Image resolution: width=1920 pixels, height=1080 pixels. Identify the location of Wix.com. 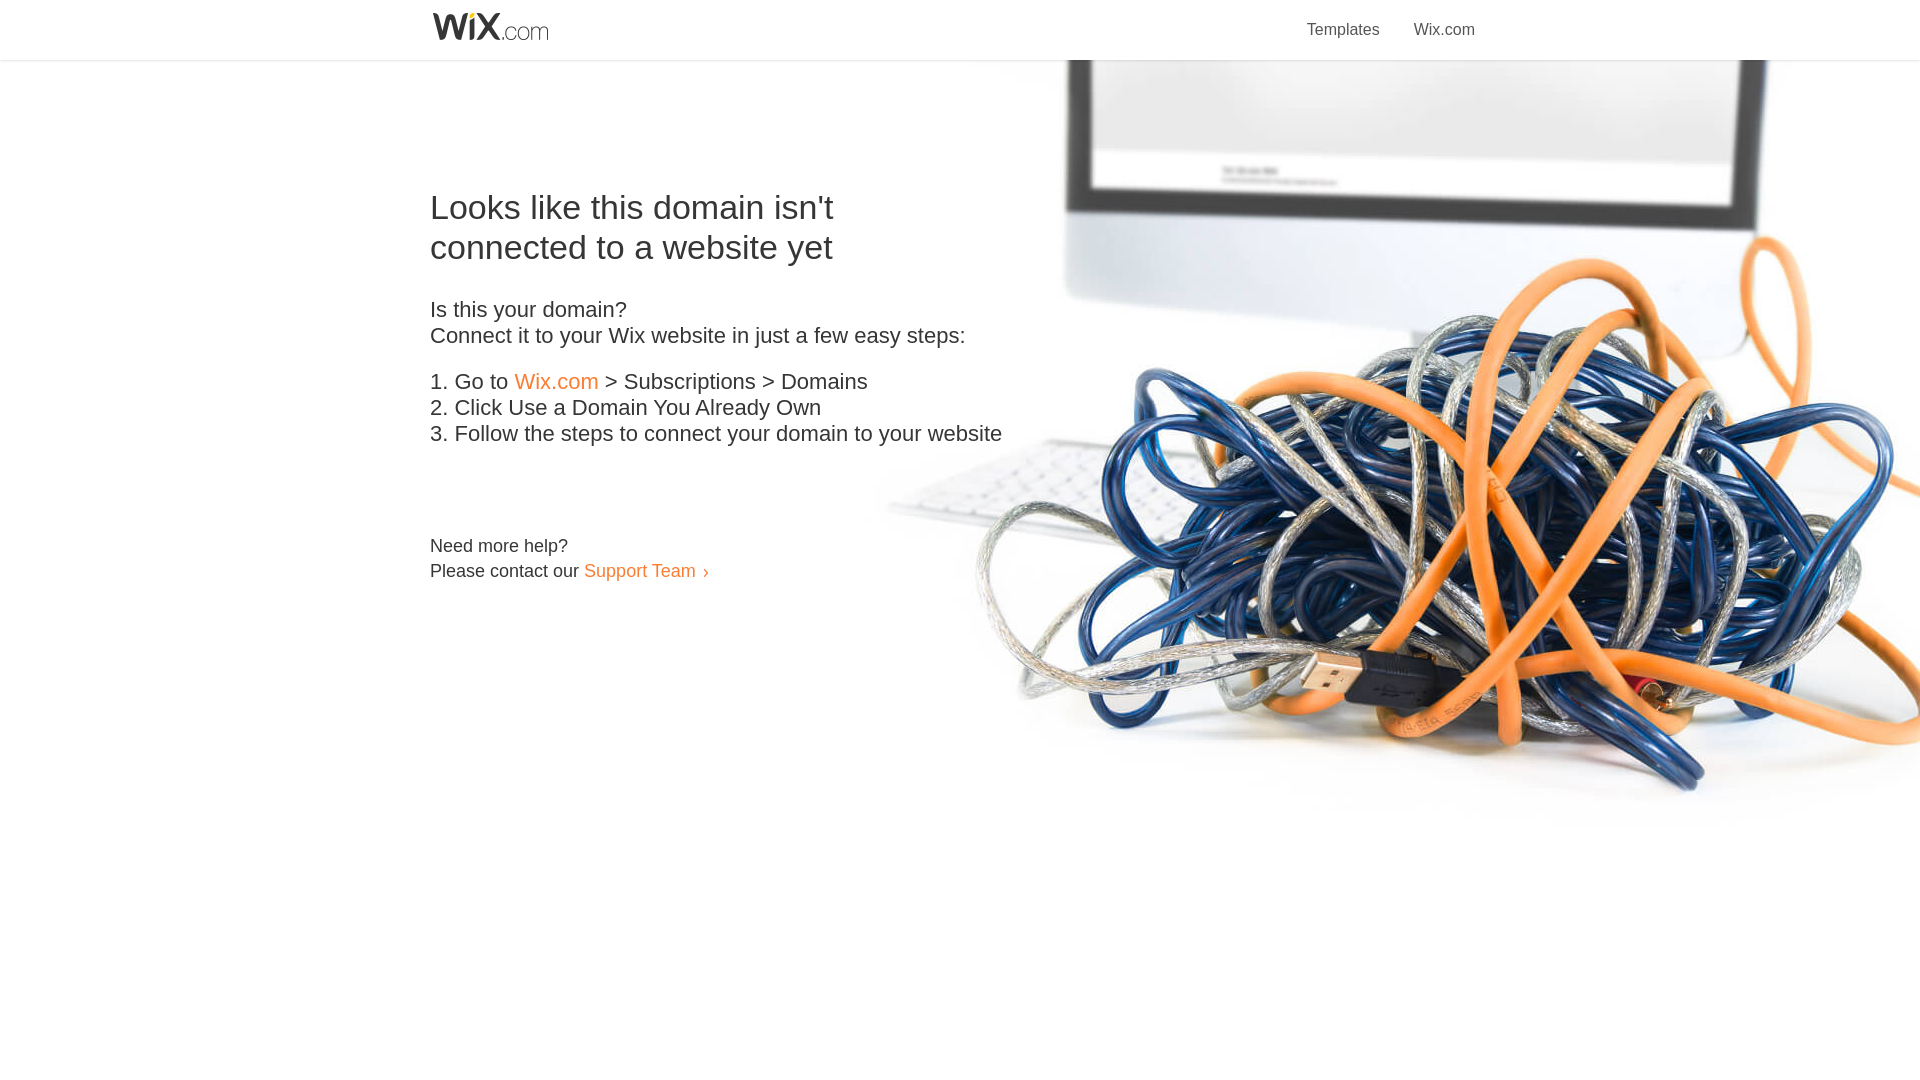
(1444, 18).